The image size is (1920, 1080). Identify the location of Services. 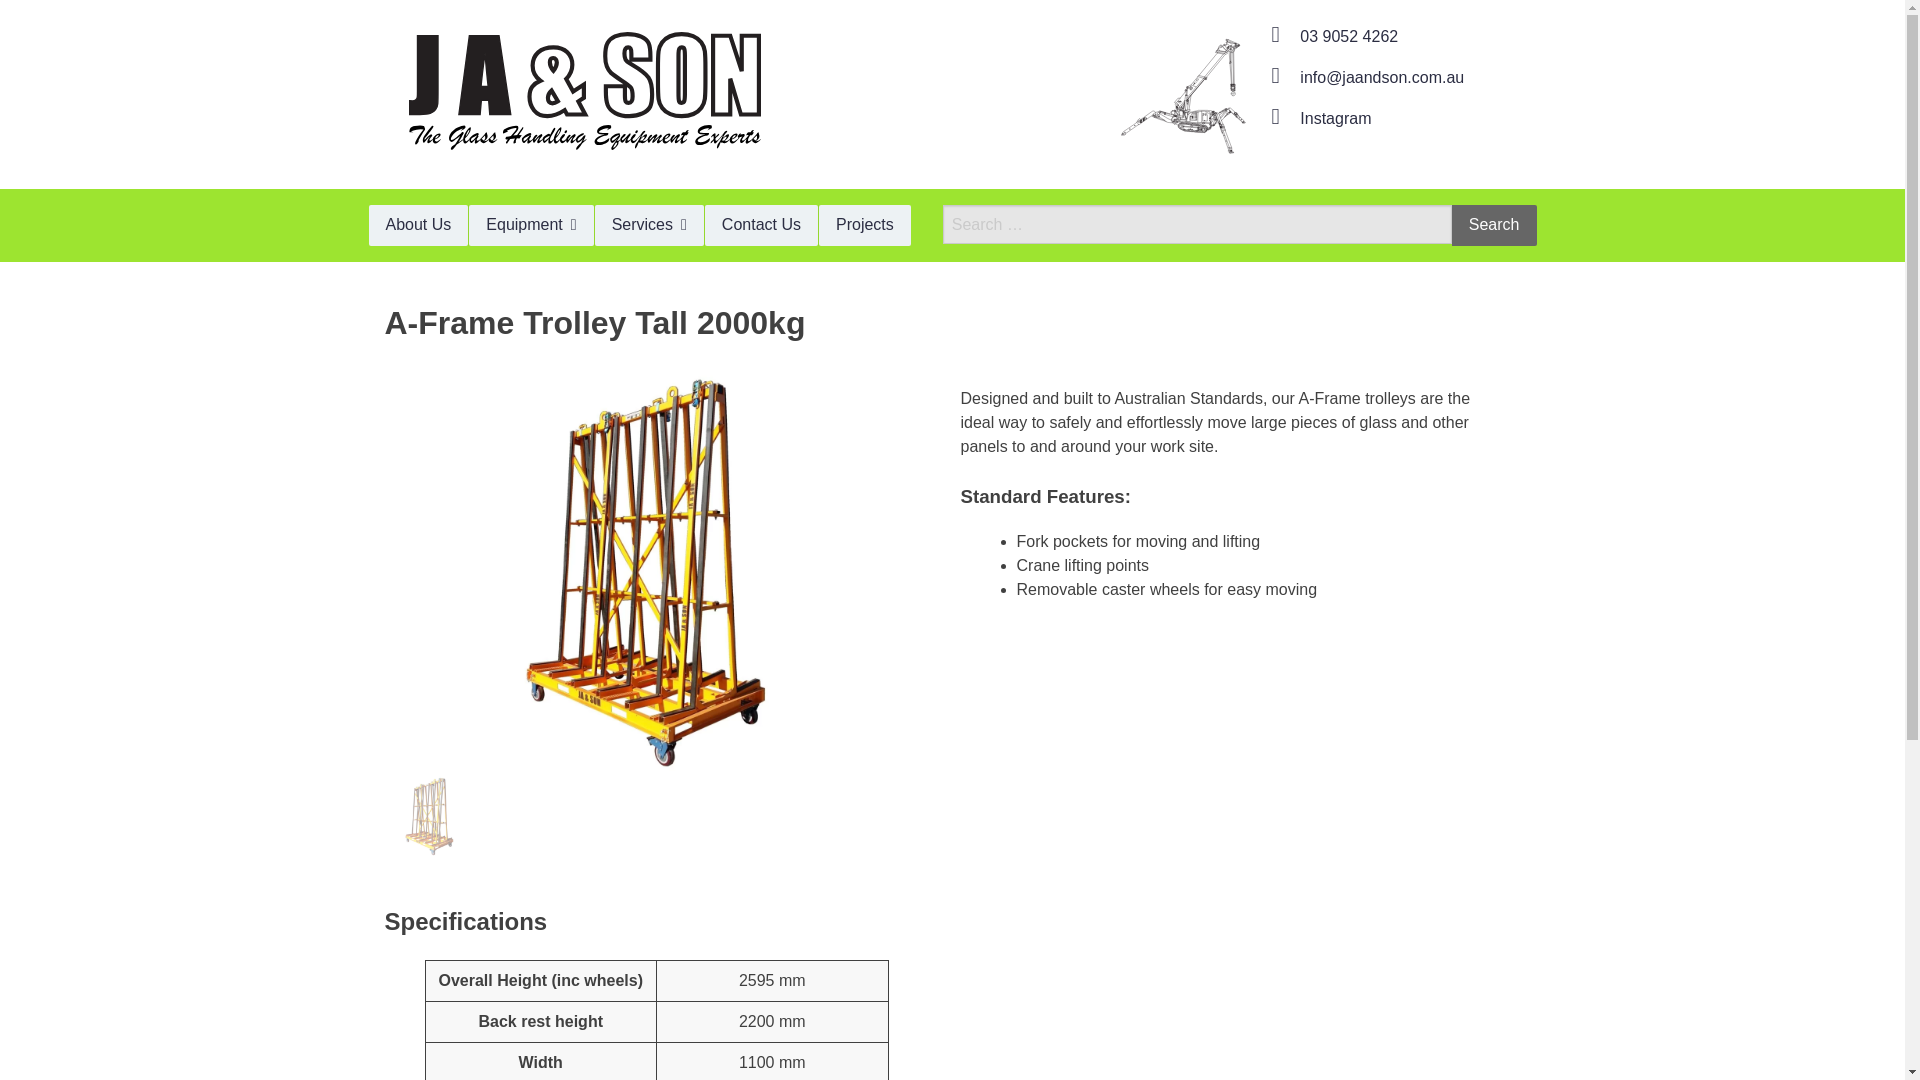
(650, 225).